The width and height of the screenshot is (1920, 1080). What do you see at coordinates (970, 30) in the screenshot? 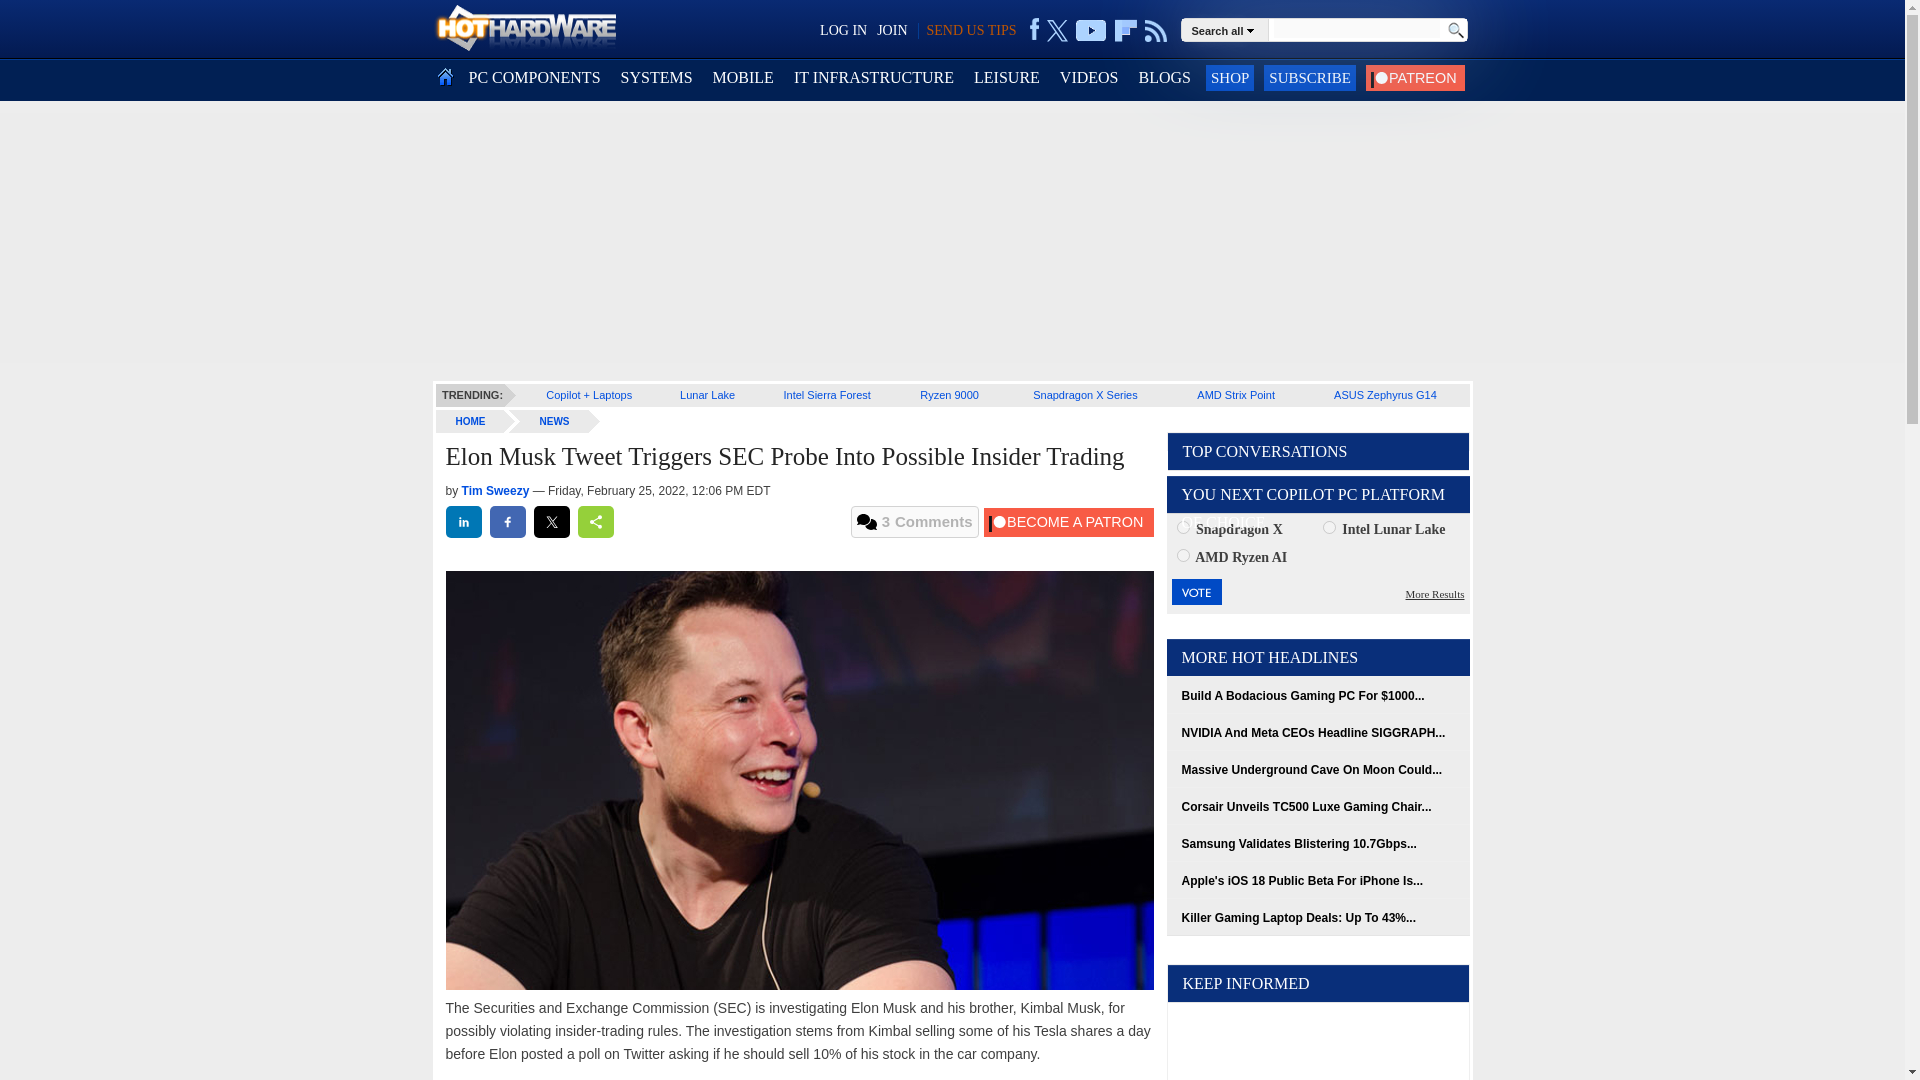
I see `SEND US TIPS` at bounding box center [970, 30].